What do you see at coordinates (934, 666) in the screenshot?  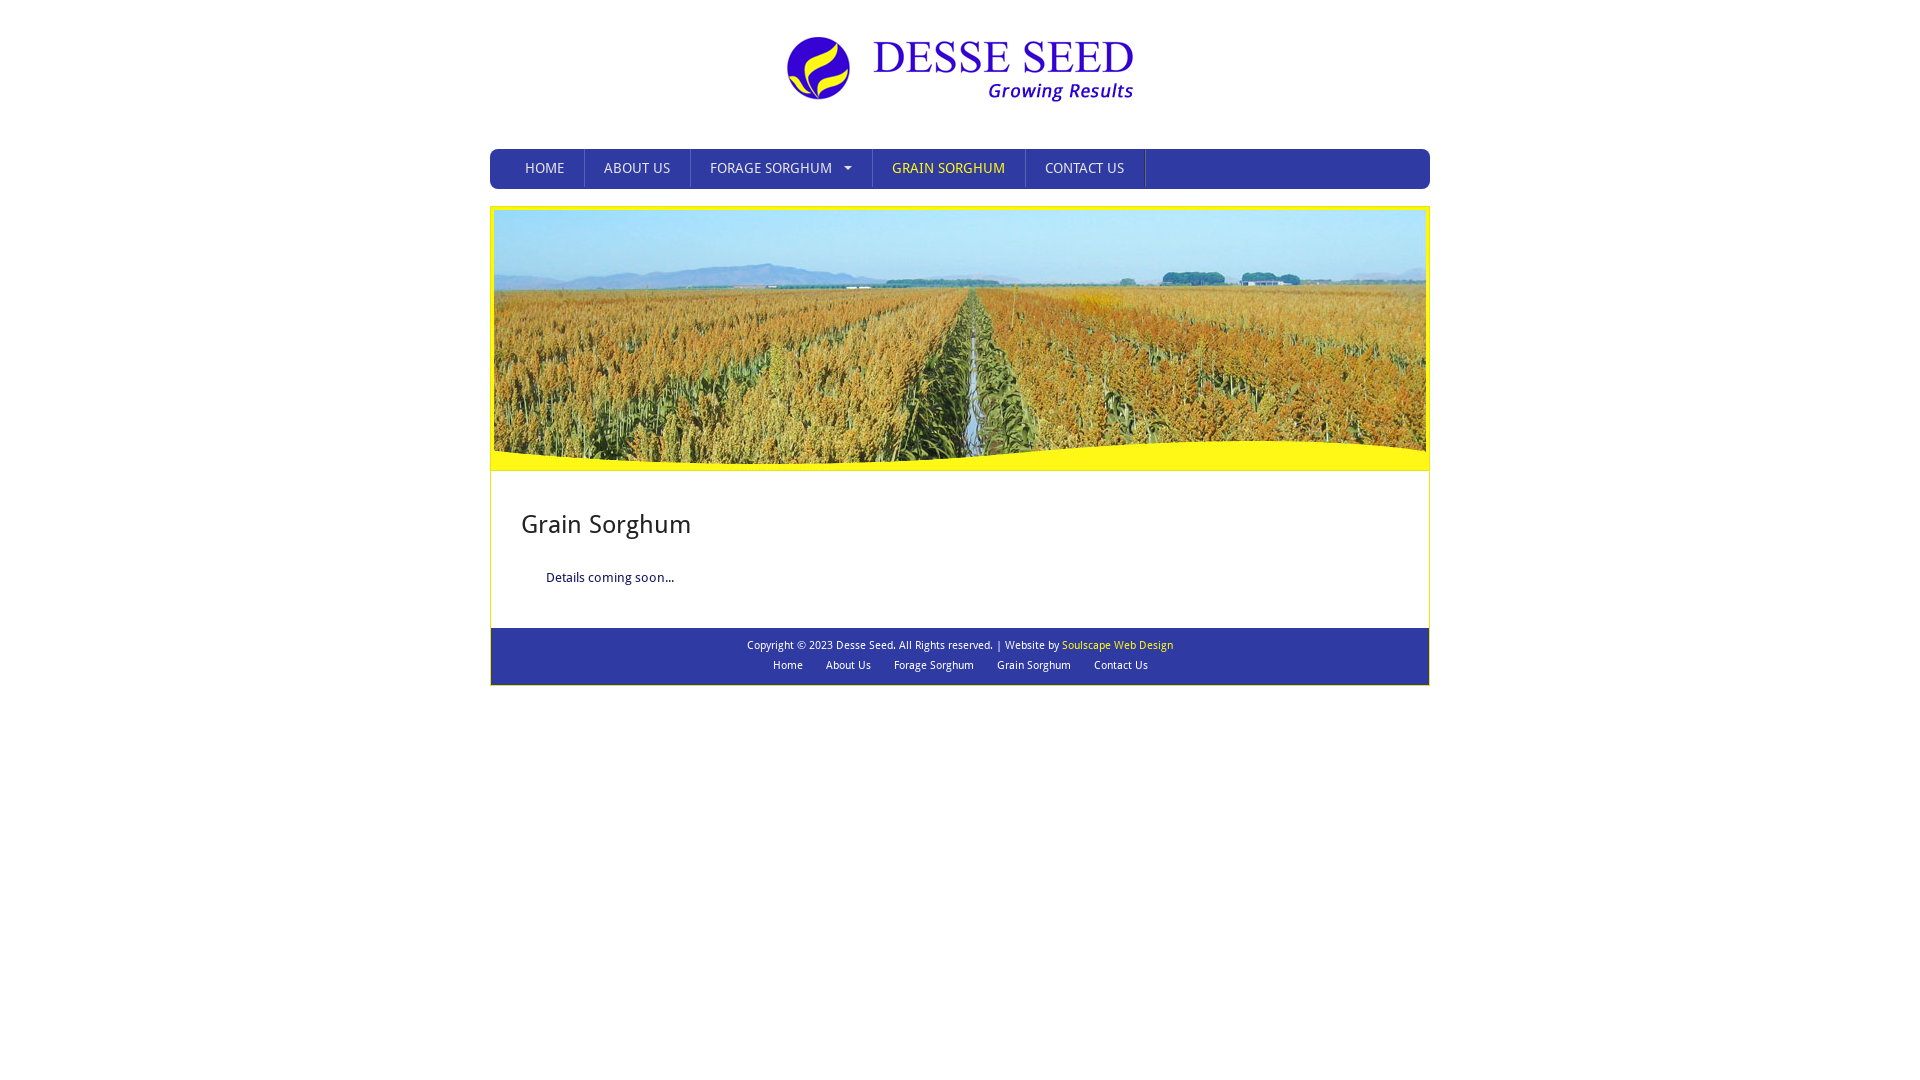 I see `Forage Sorghum` at bounding box center [934, 666].